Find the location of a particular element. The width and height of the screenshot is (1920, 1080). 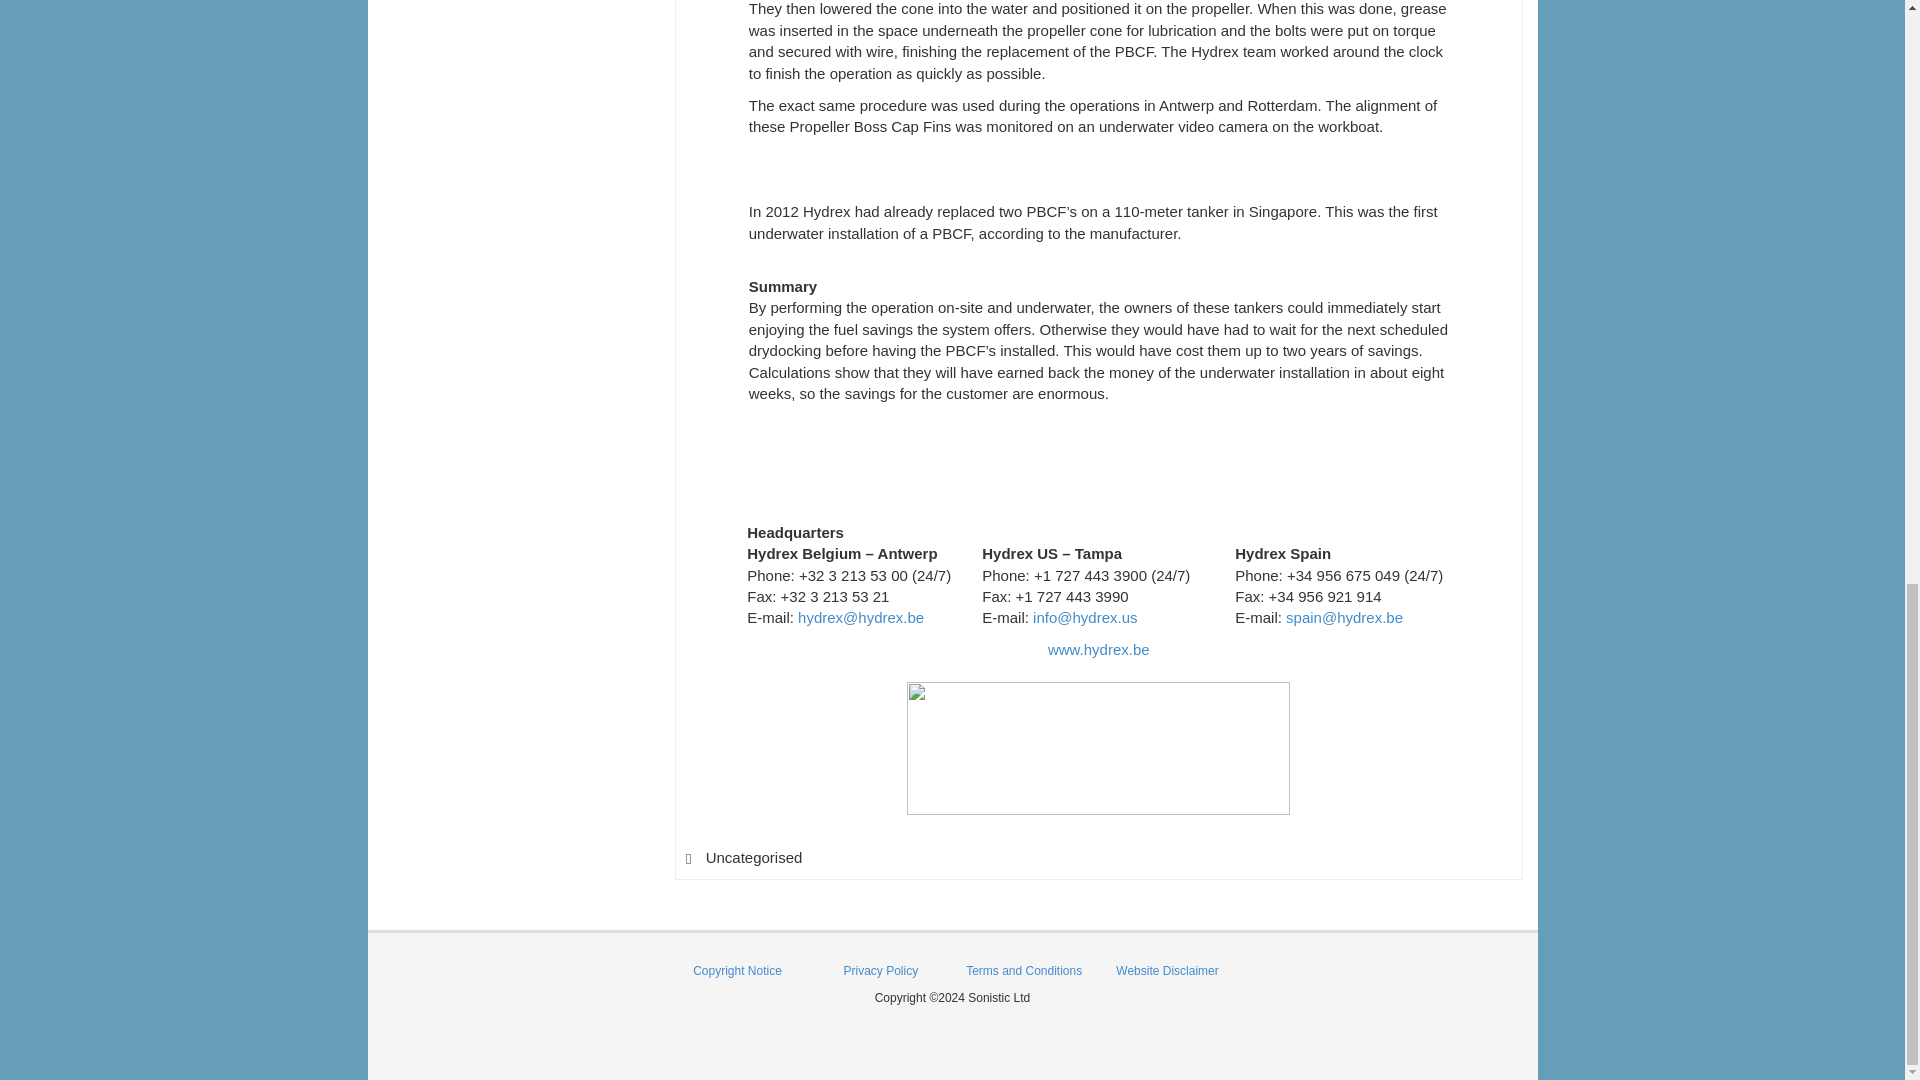

www.hydrex.be is located at coordinates (1099, 649).